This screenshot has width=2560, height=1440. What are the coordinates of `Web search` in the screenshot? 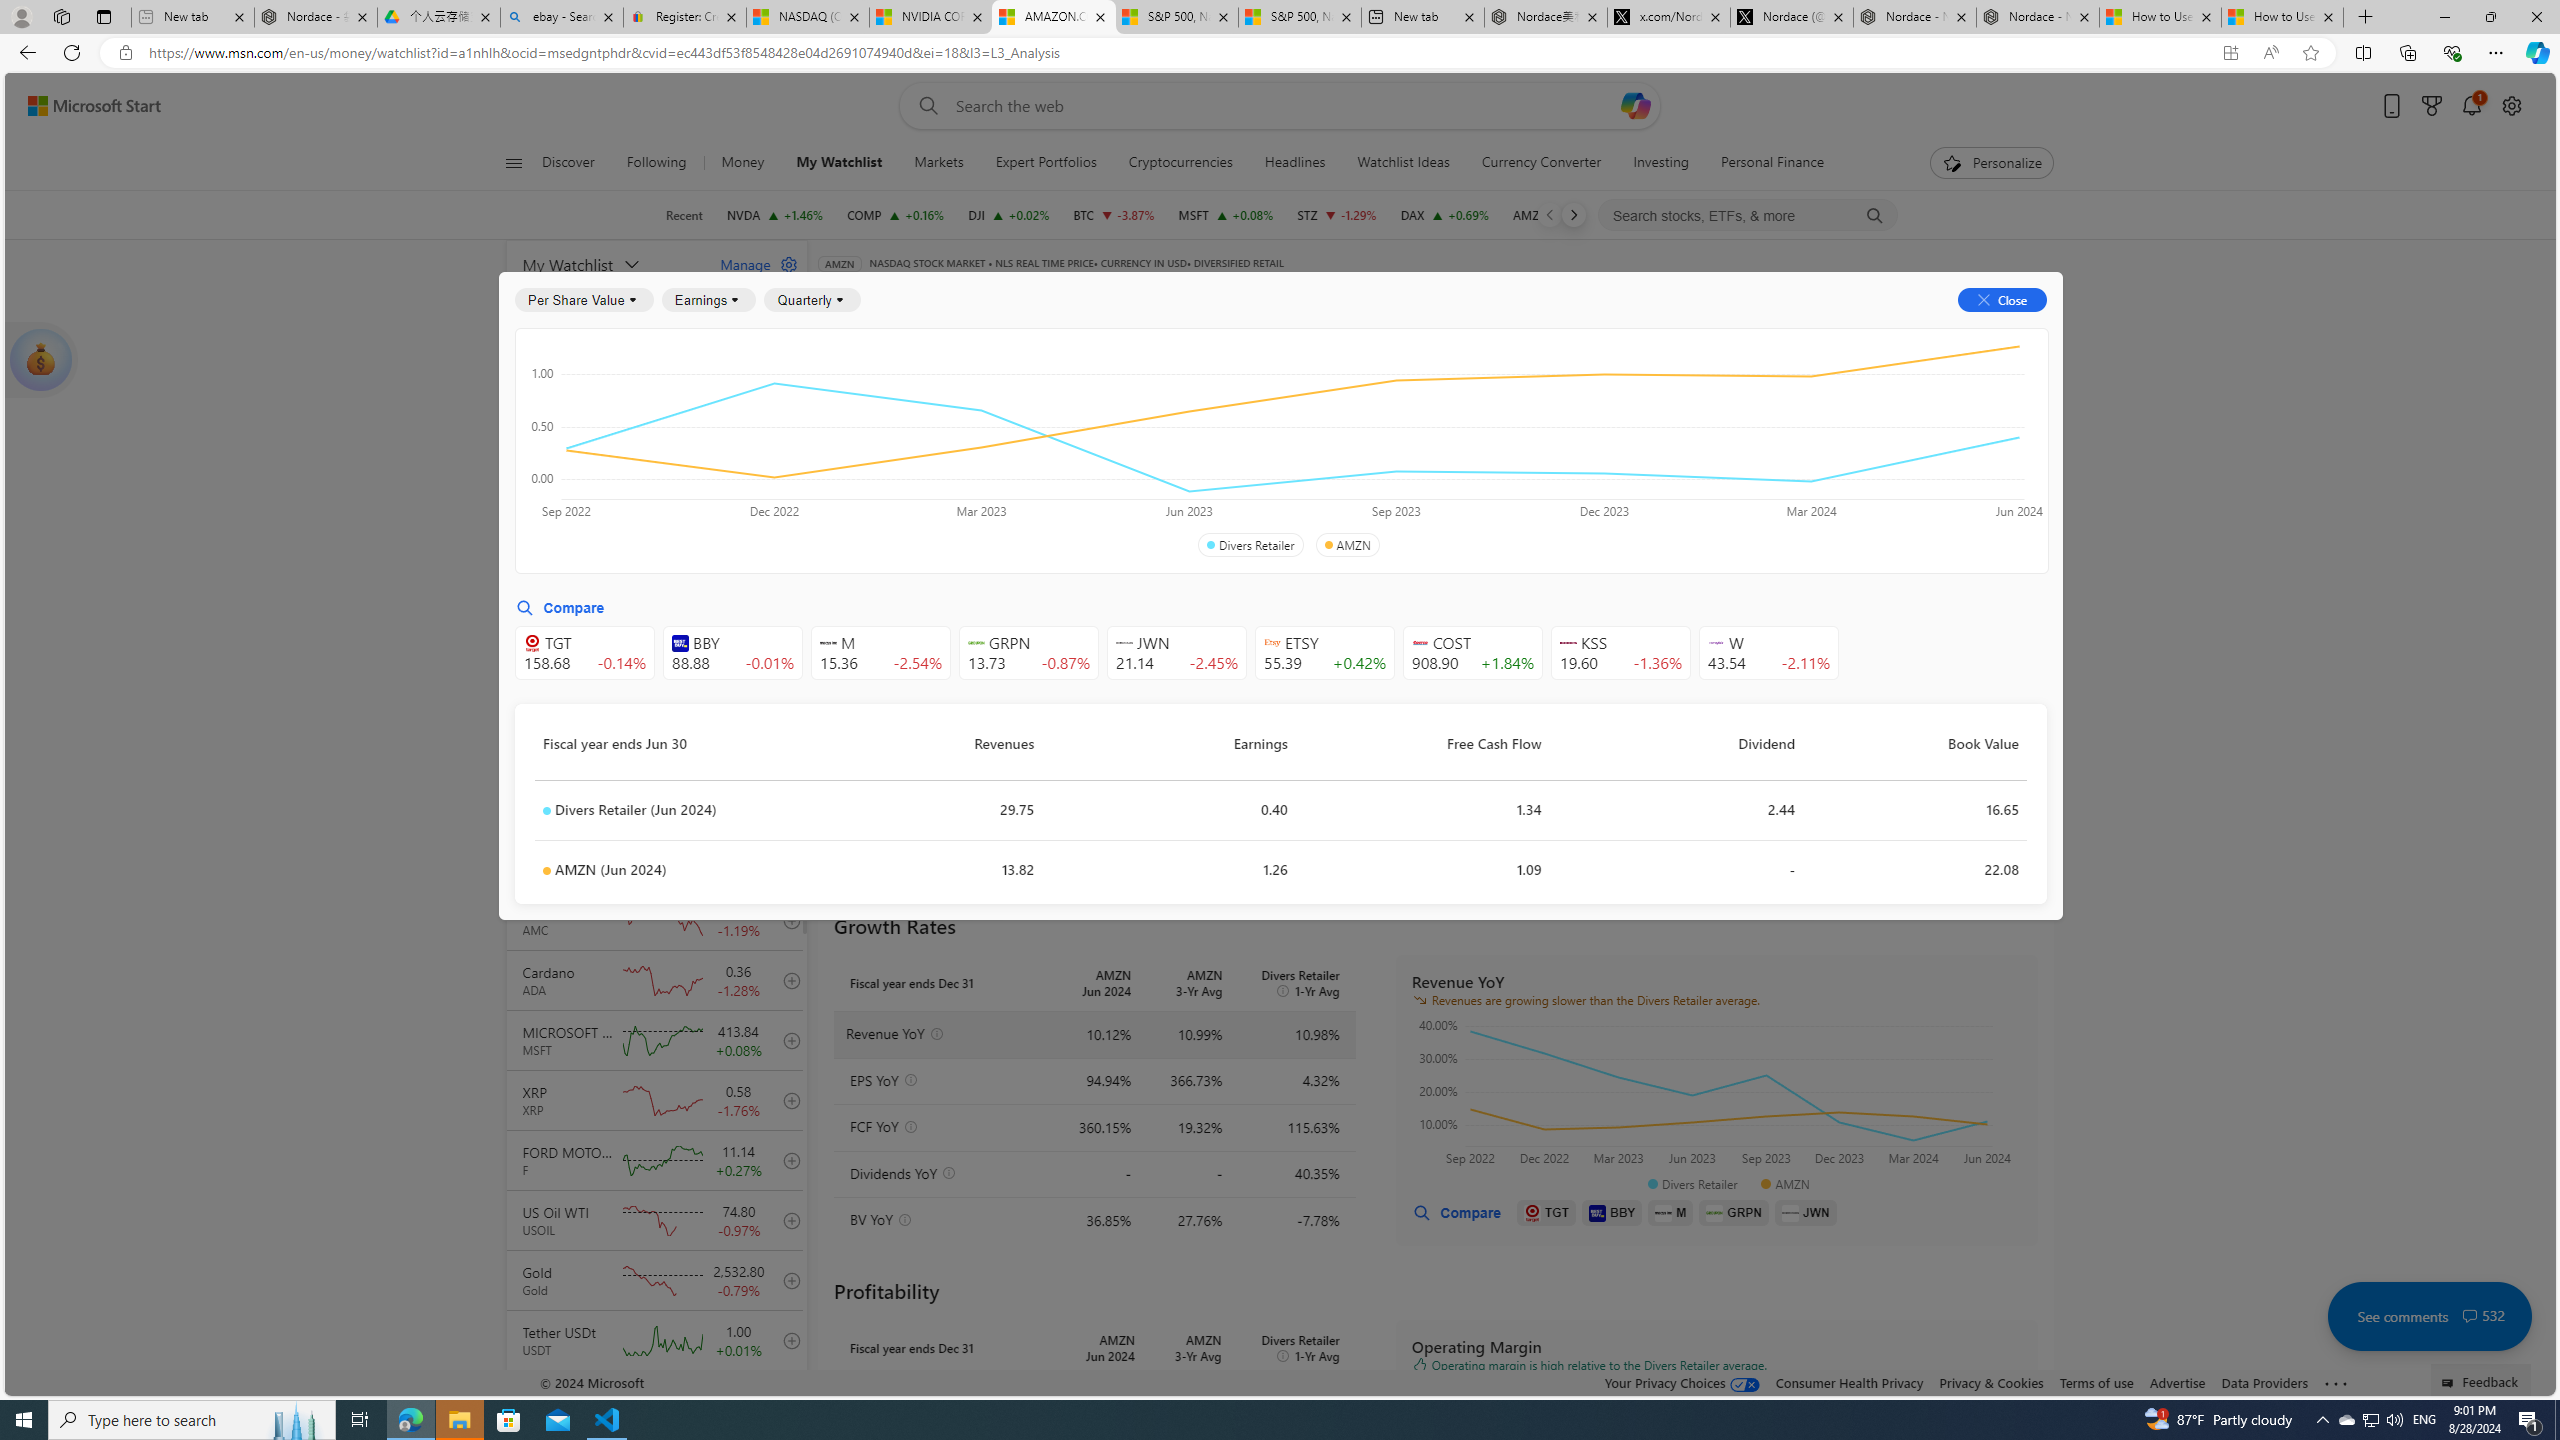 It's located at (925, 106).